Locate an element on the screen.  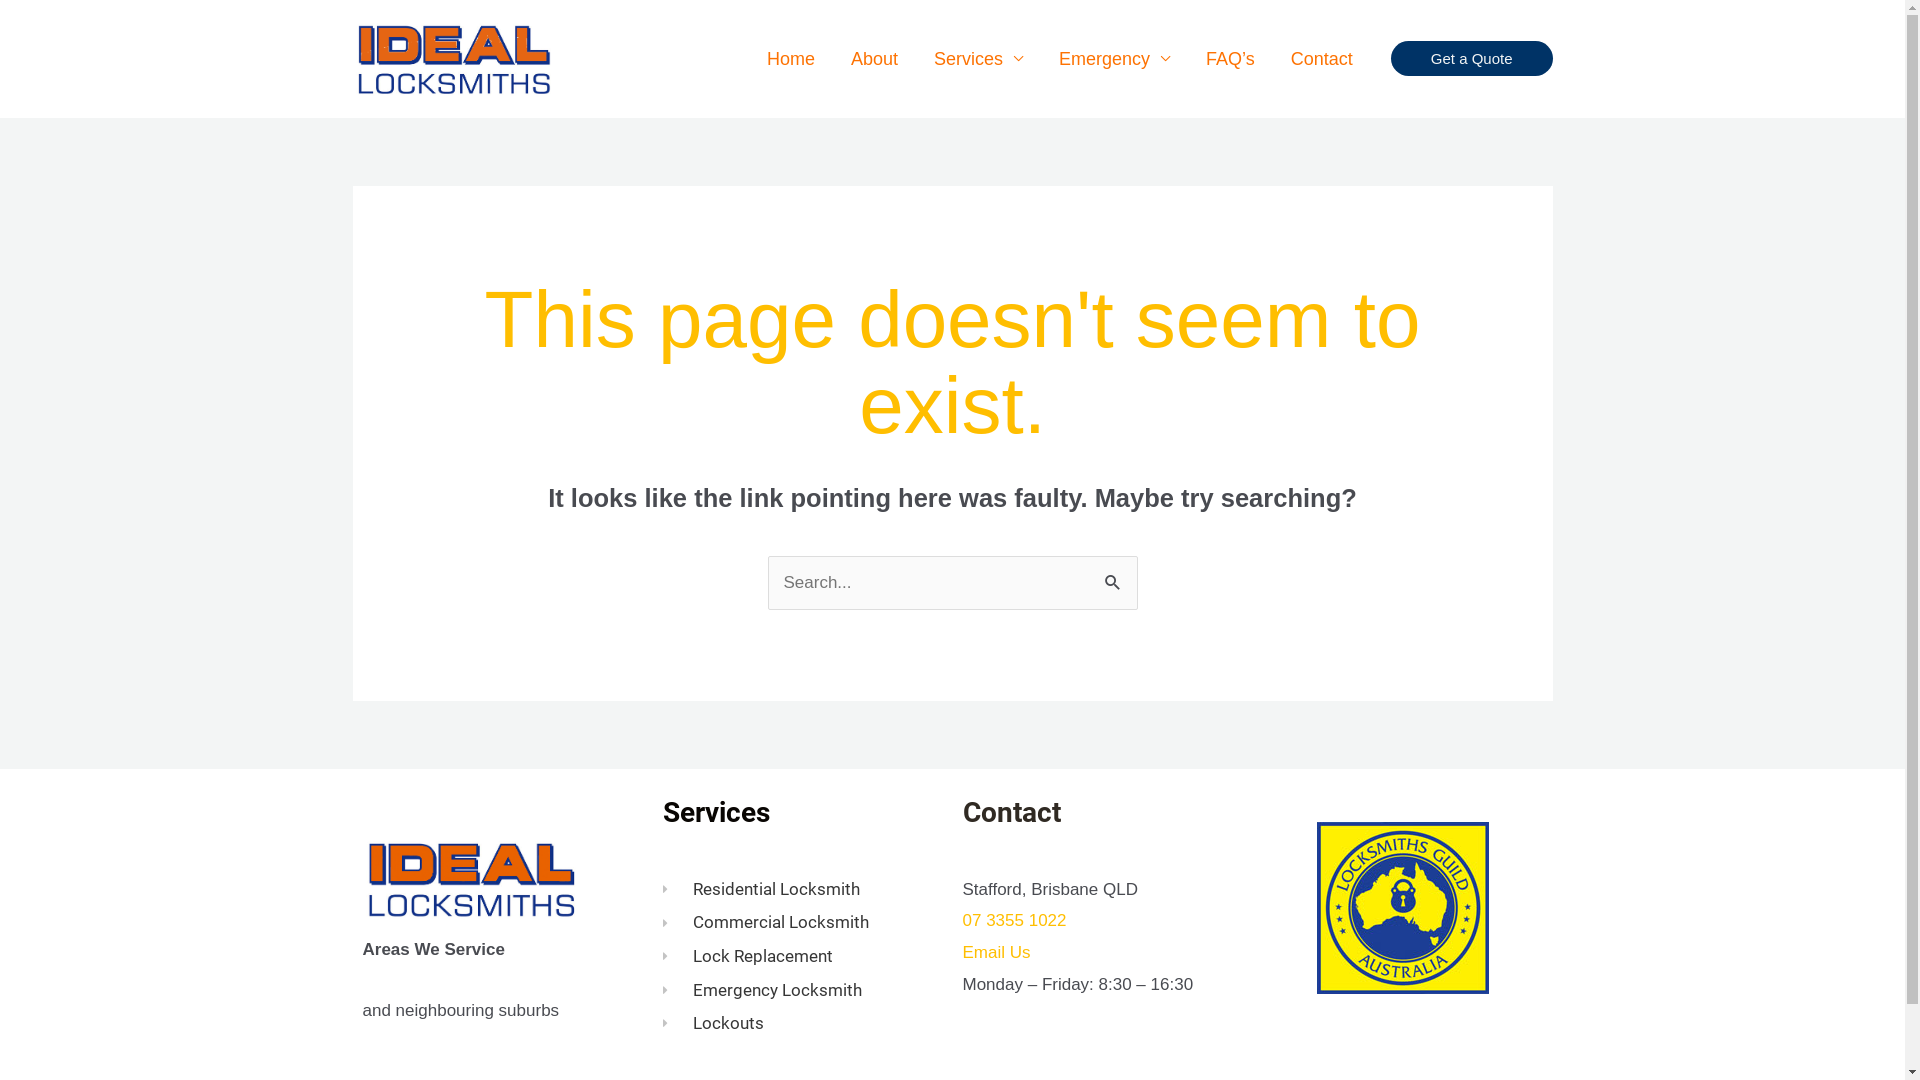
Lock Replacement is located at coordinates (802, 957).